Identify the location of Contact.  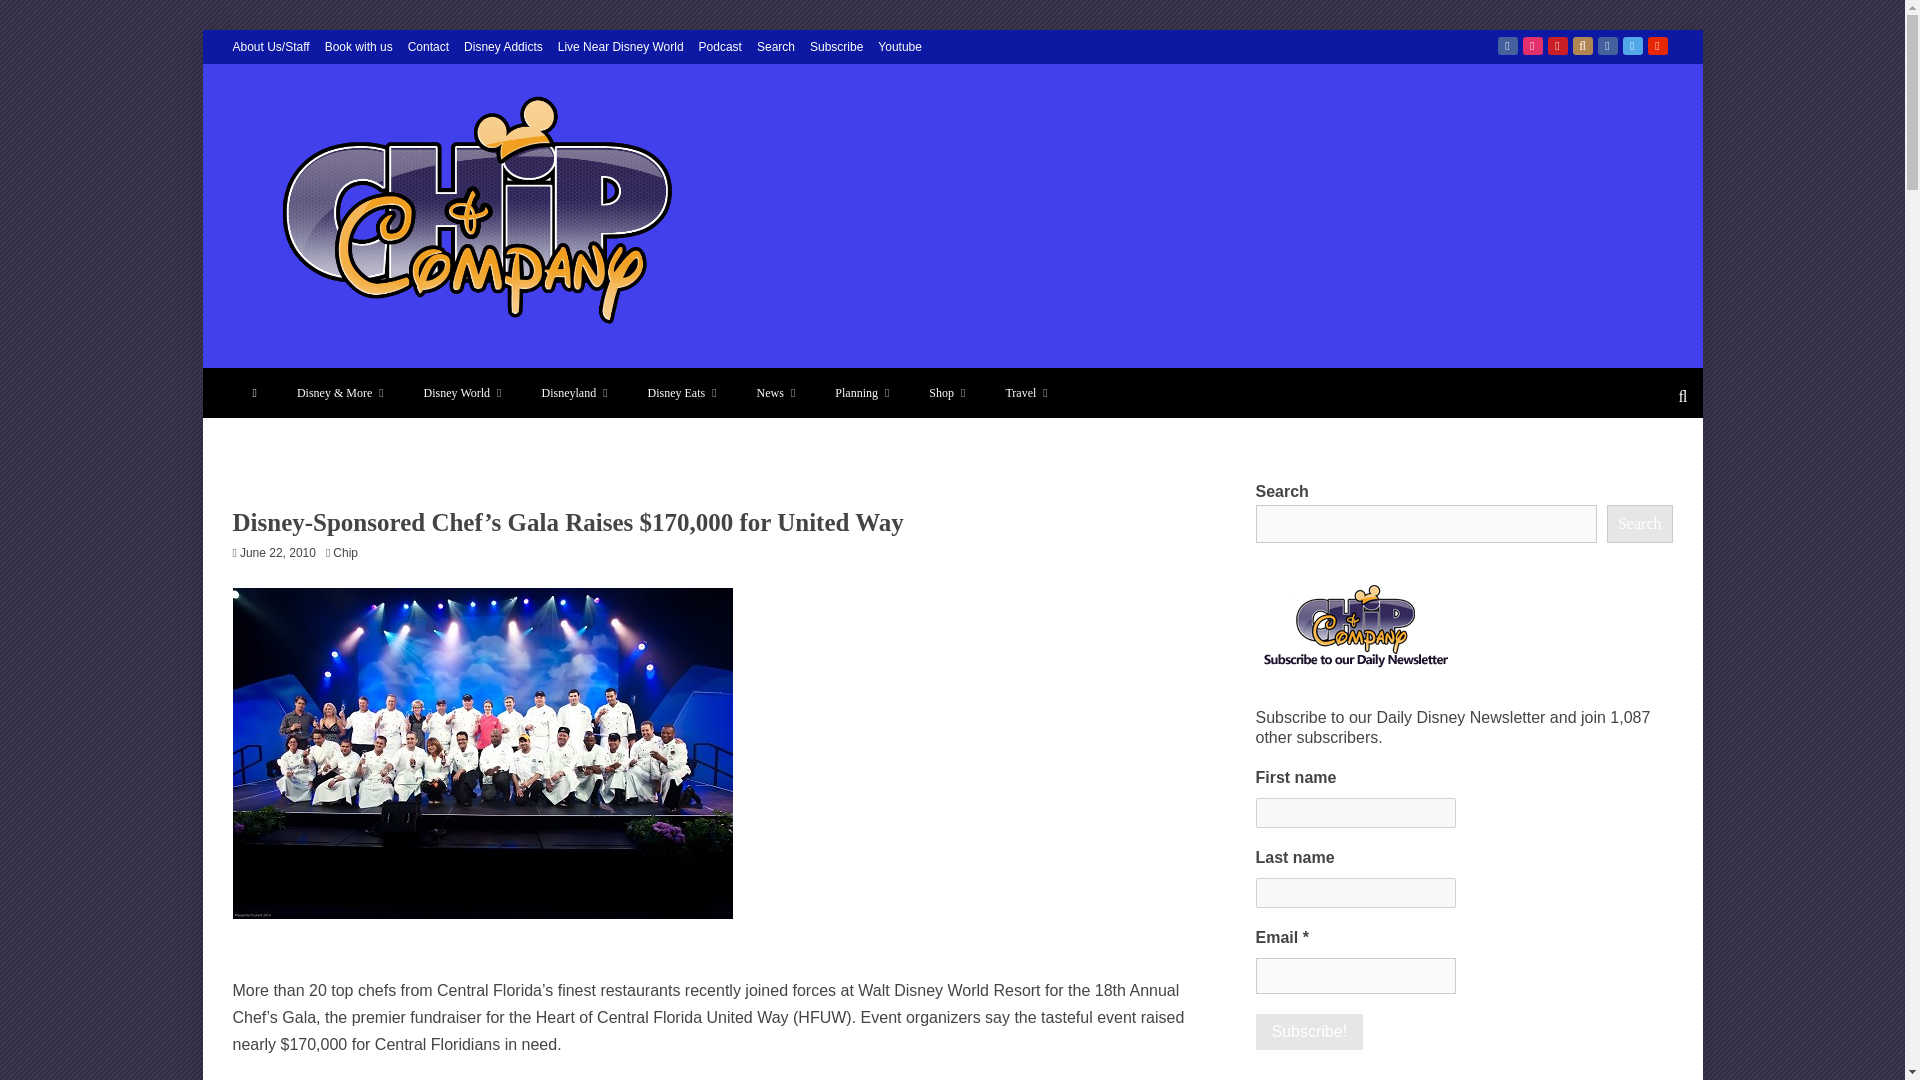
(428, 46).